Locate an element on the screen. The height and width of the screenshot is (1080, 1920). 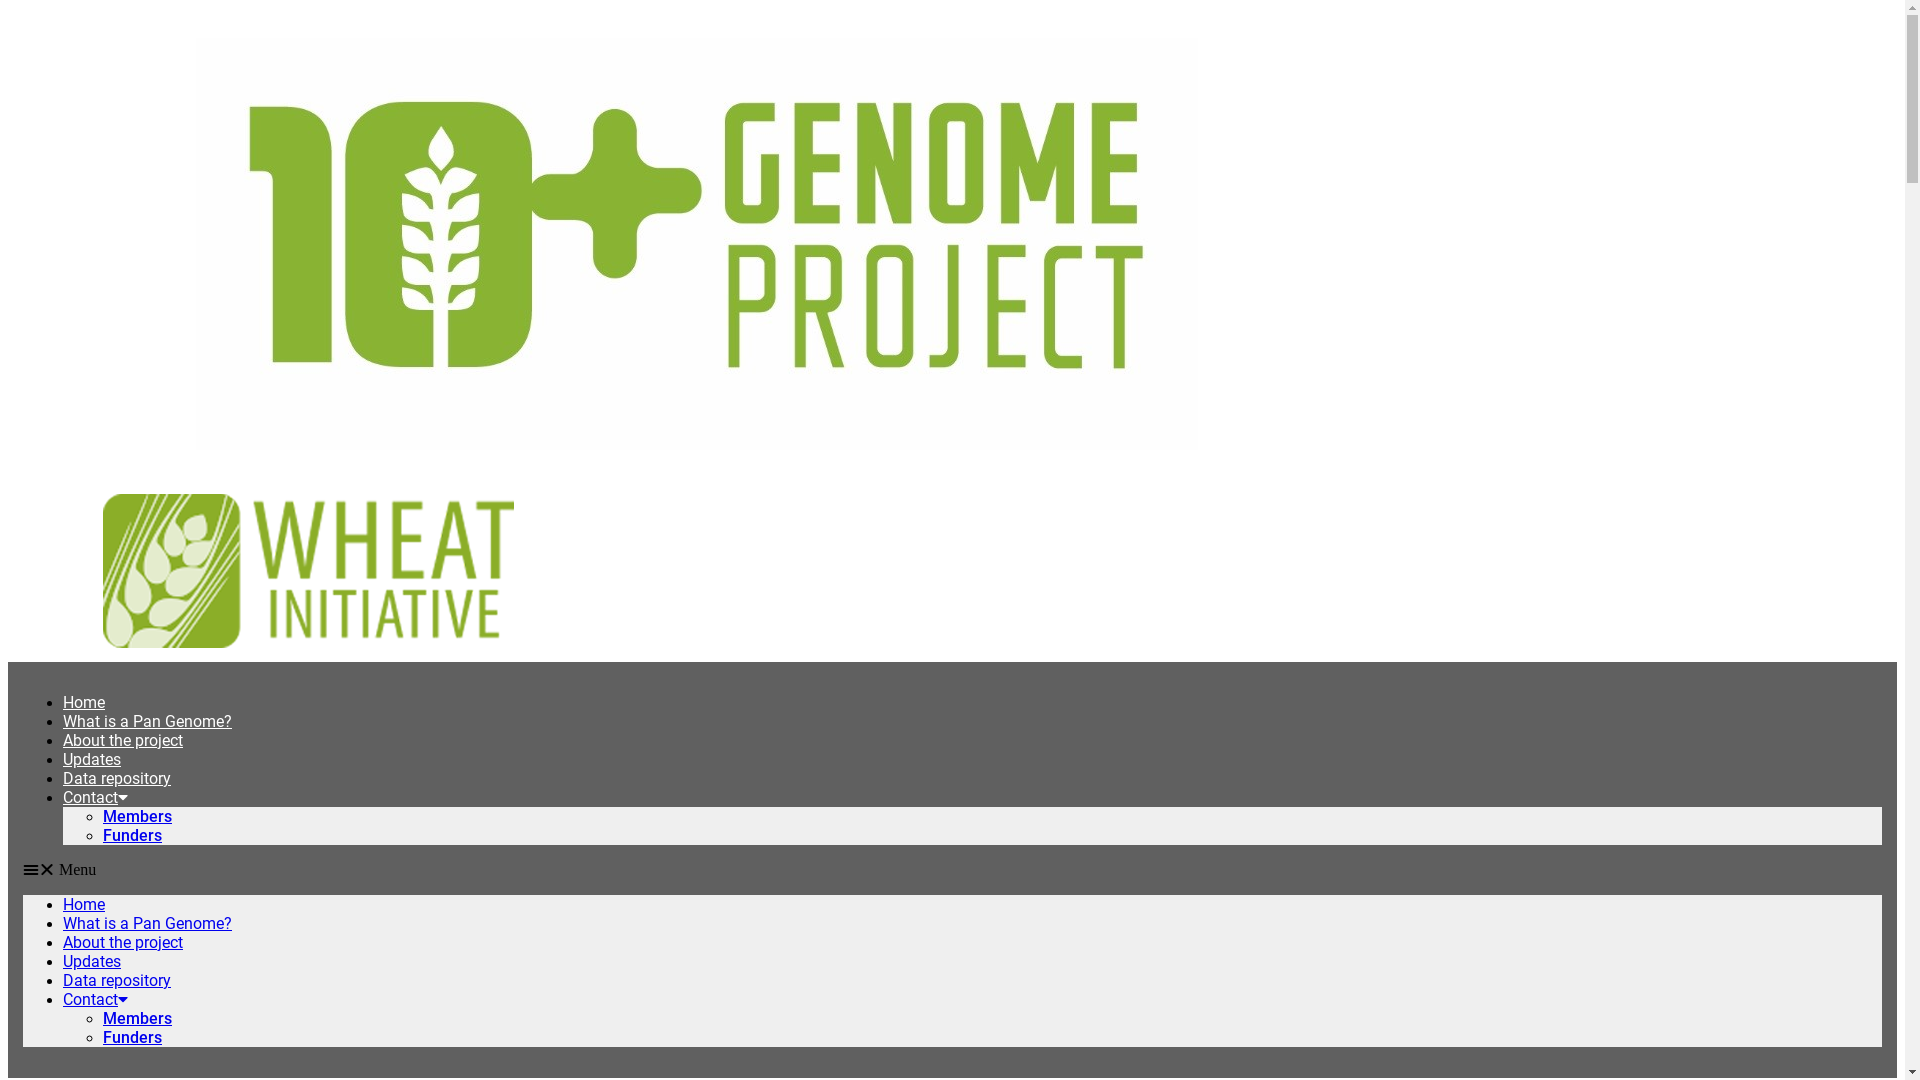
Home is located at coordinates (84, 702).